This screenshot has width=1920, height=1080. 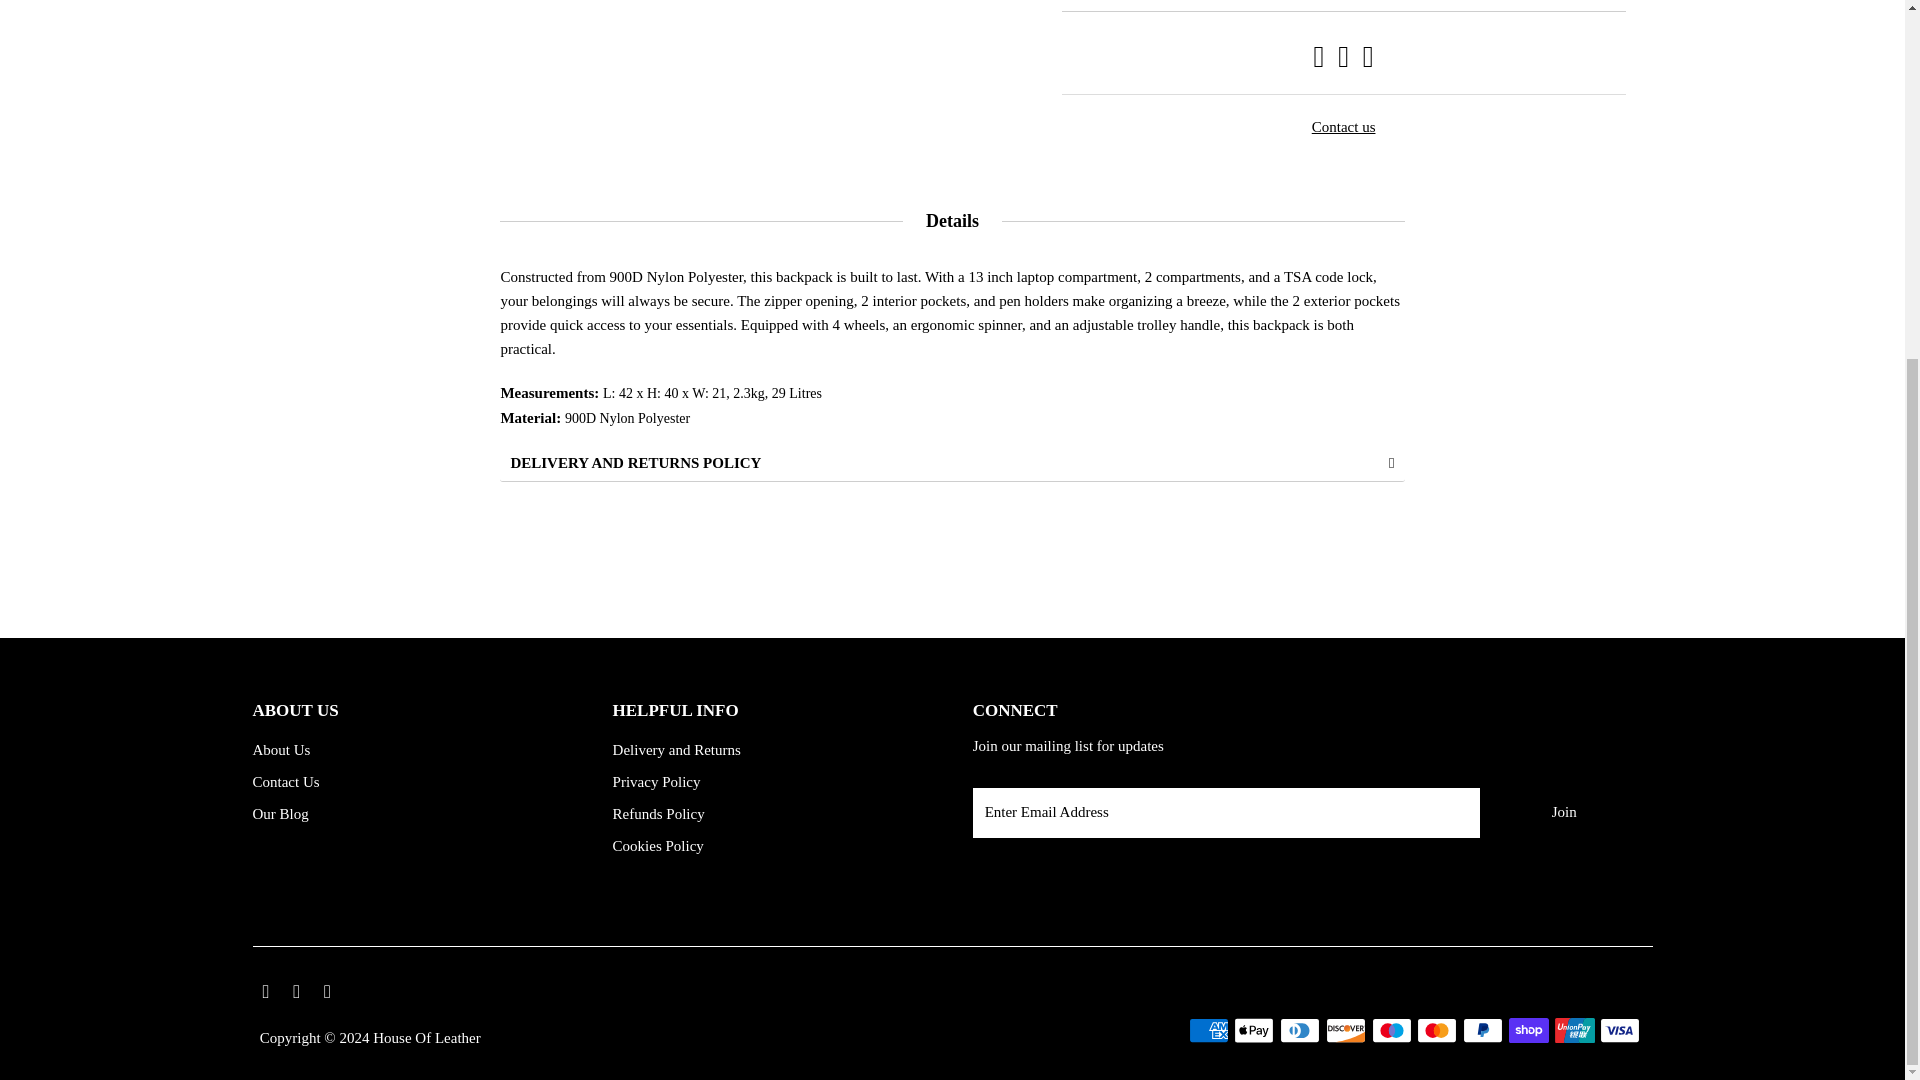 I want to click on American Express, so click(x=1208, y=1030).